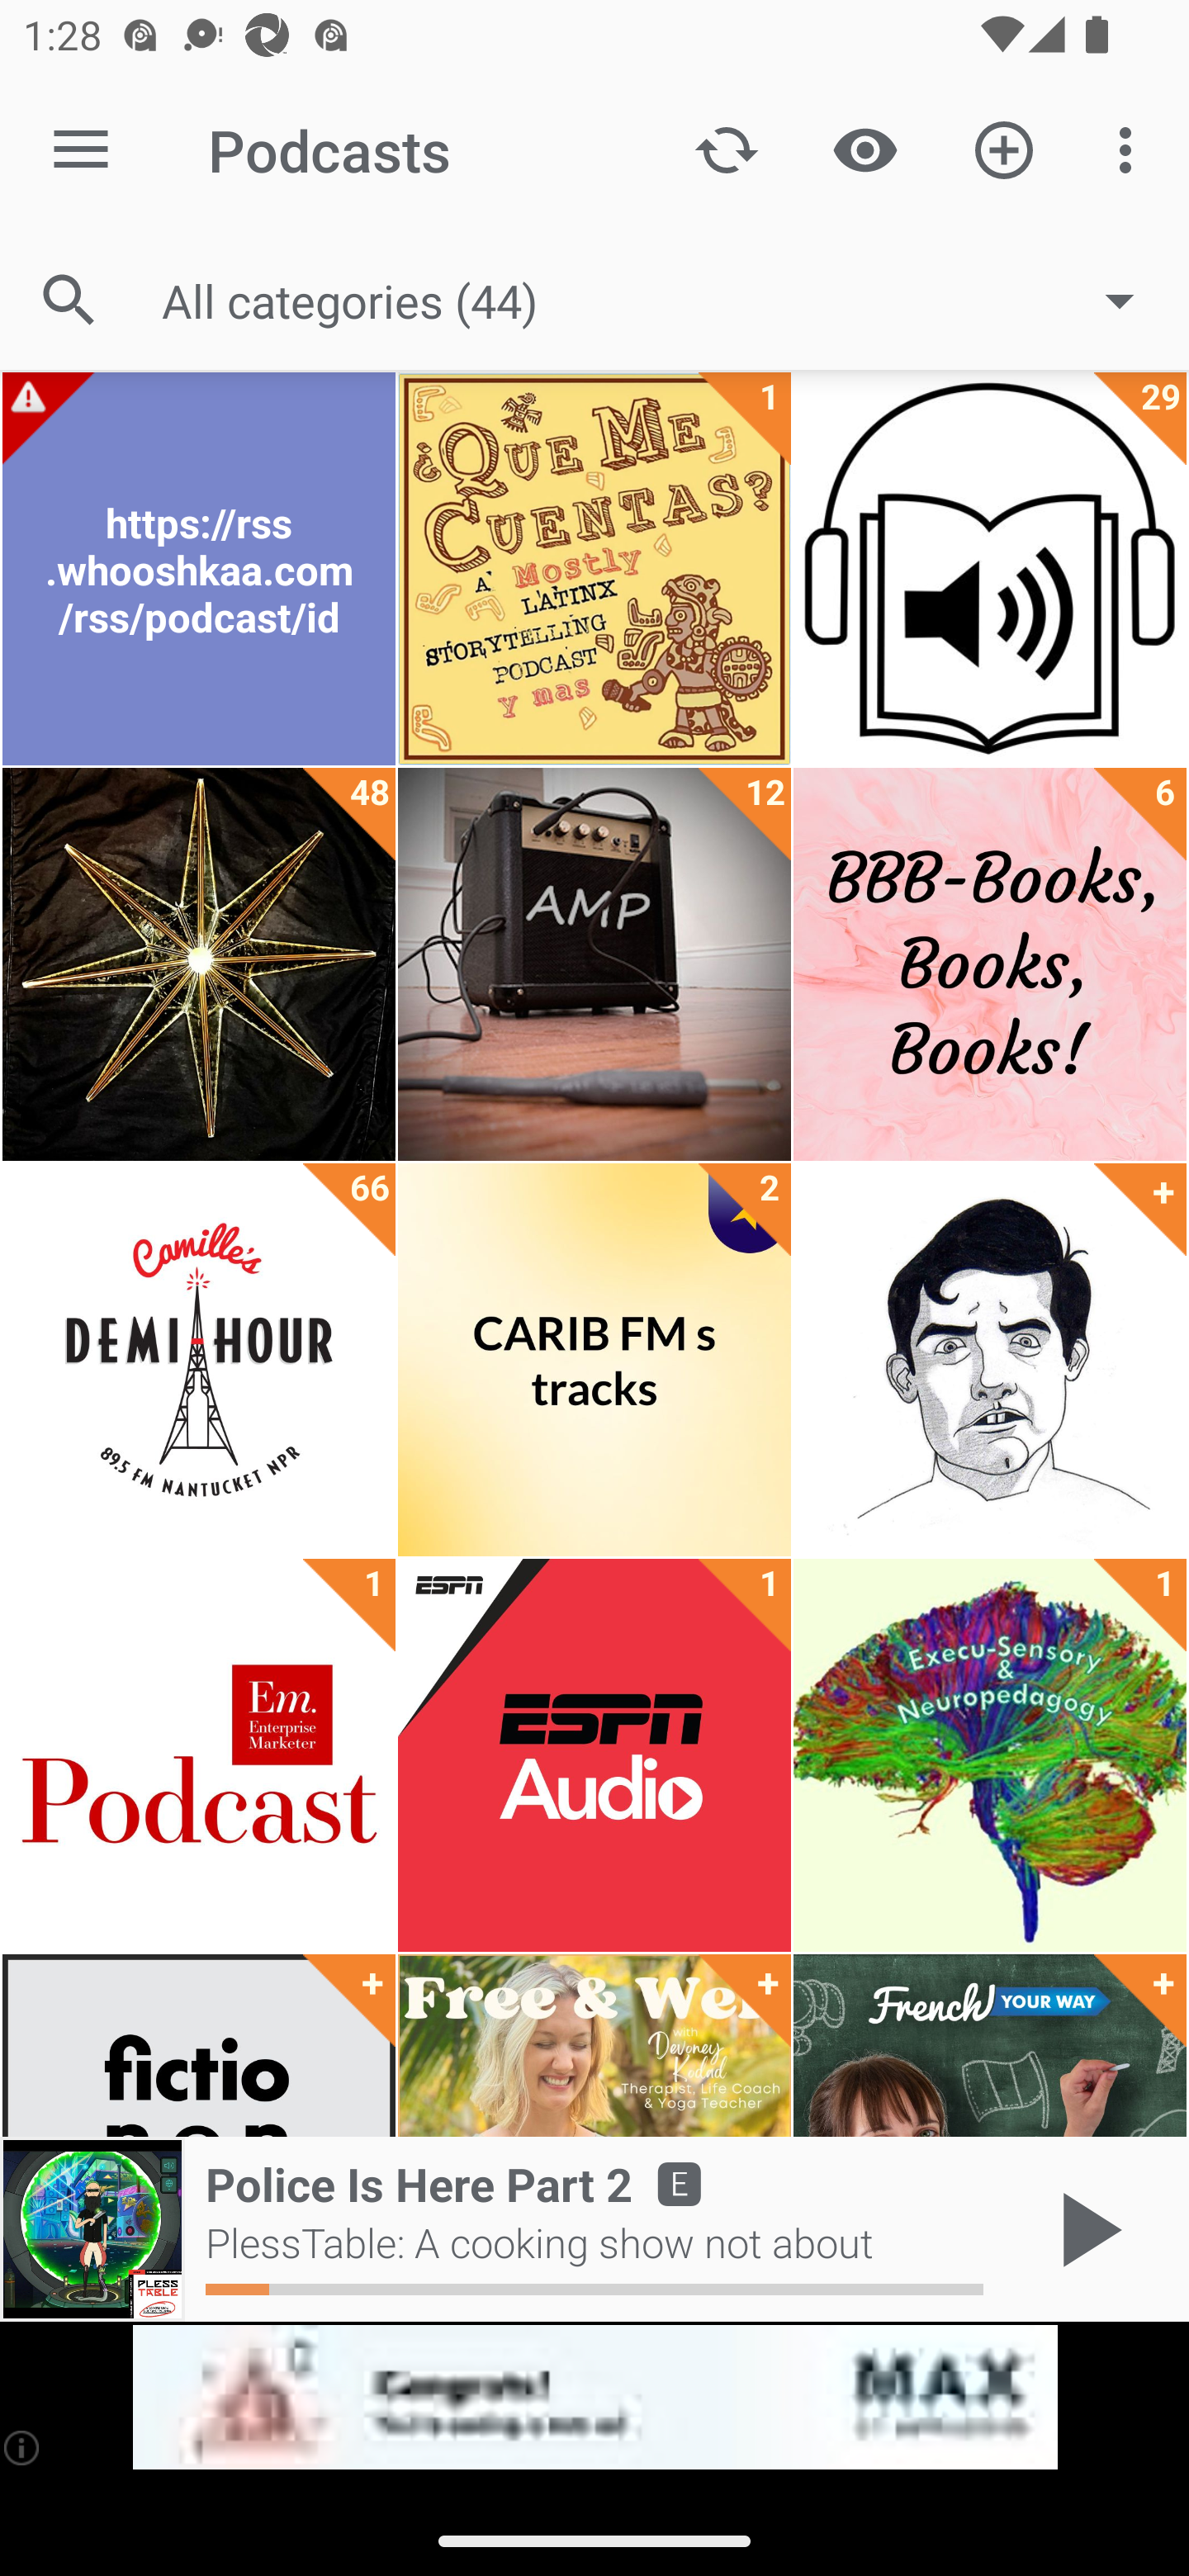 This screenshot has width=1189, height=2576. I want to click on Add new Podcast, so click(1004, 149).